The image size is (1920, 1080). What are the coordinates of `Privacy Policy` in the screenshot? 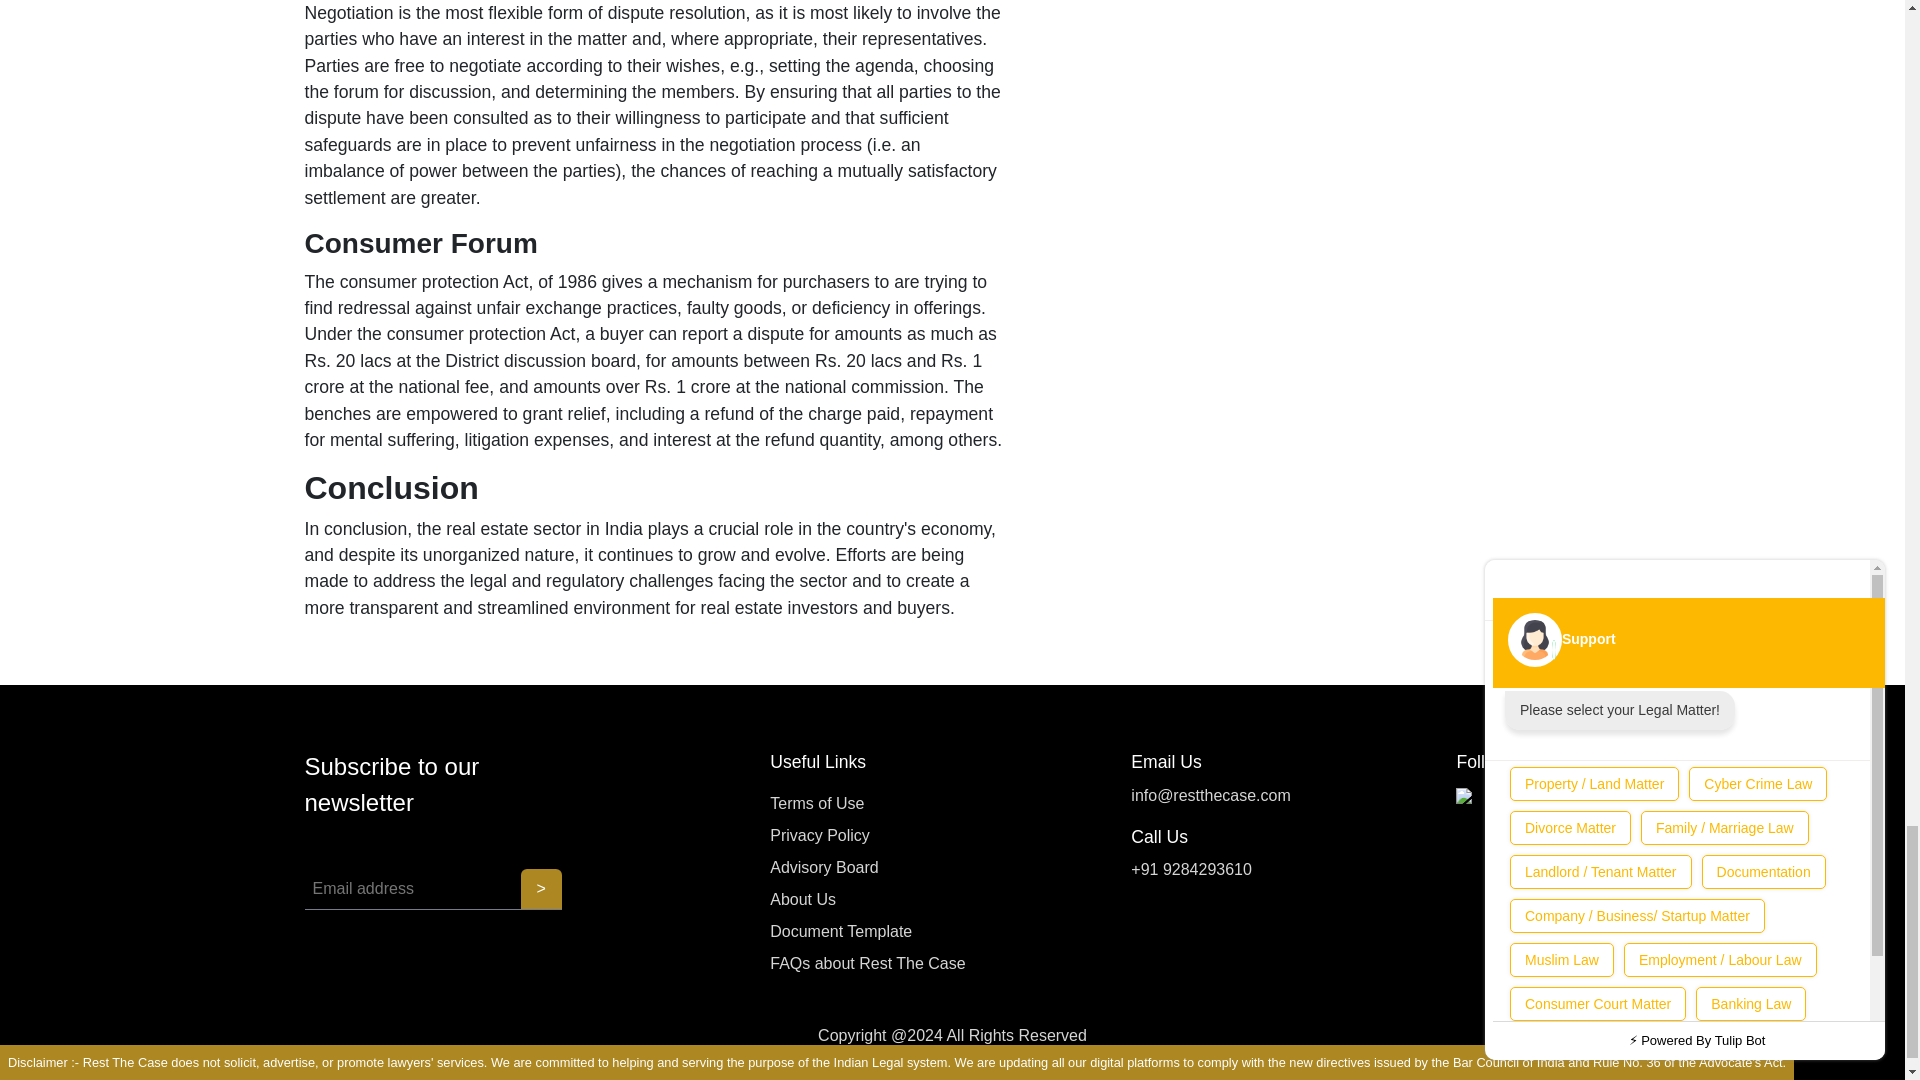 It's located at (867, 836).